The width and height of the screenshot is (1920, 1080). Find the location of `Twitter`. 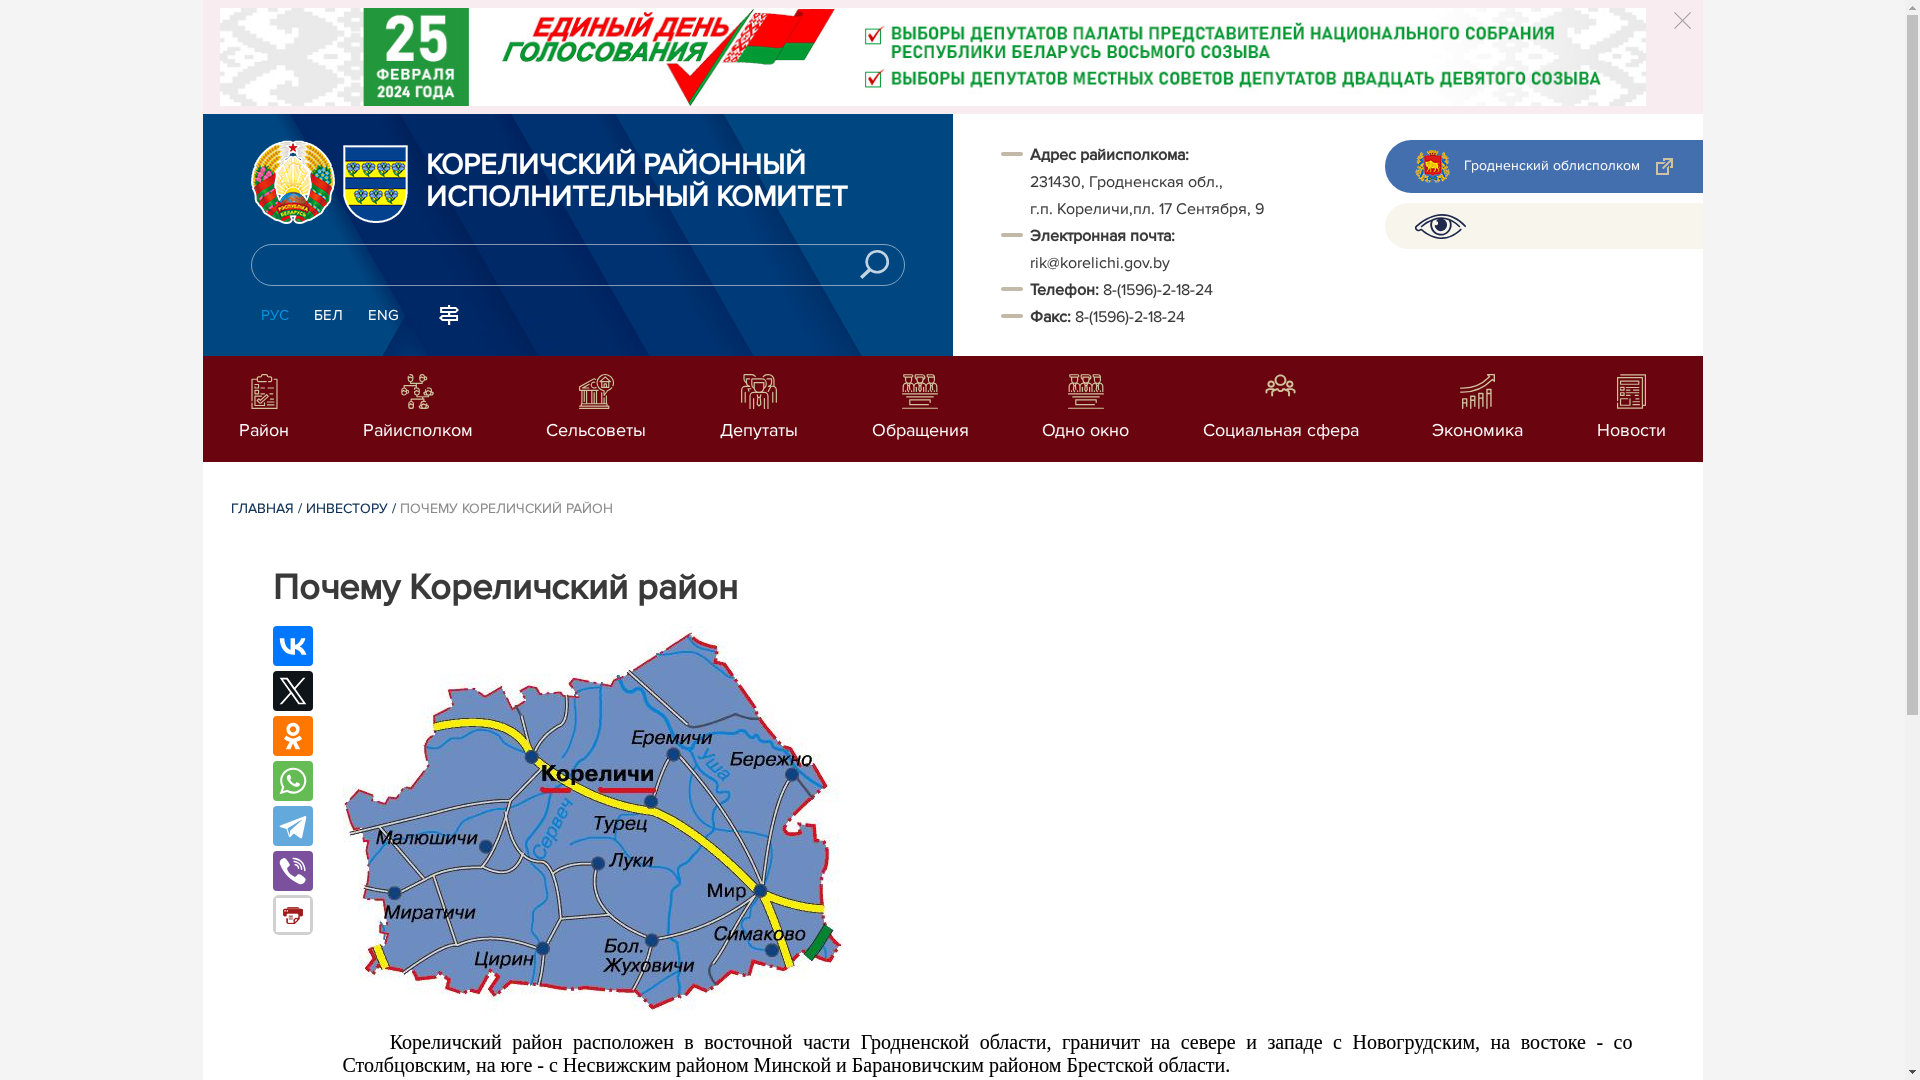

Twitter is located at coordinates (292, 691).